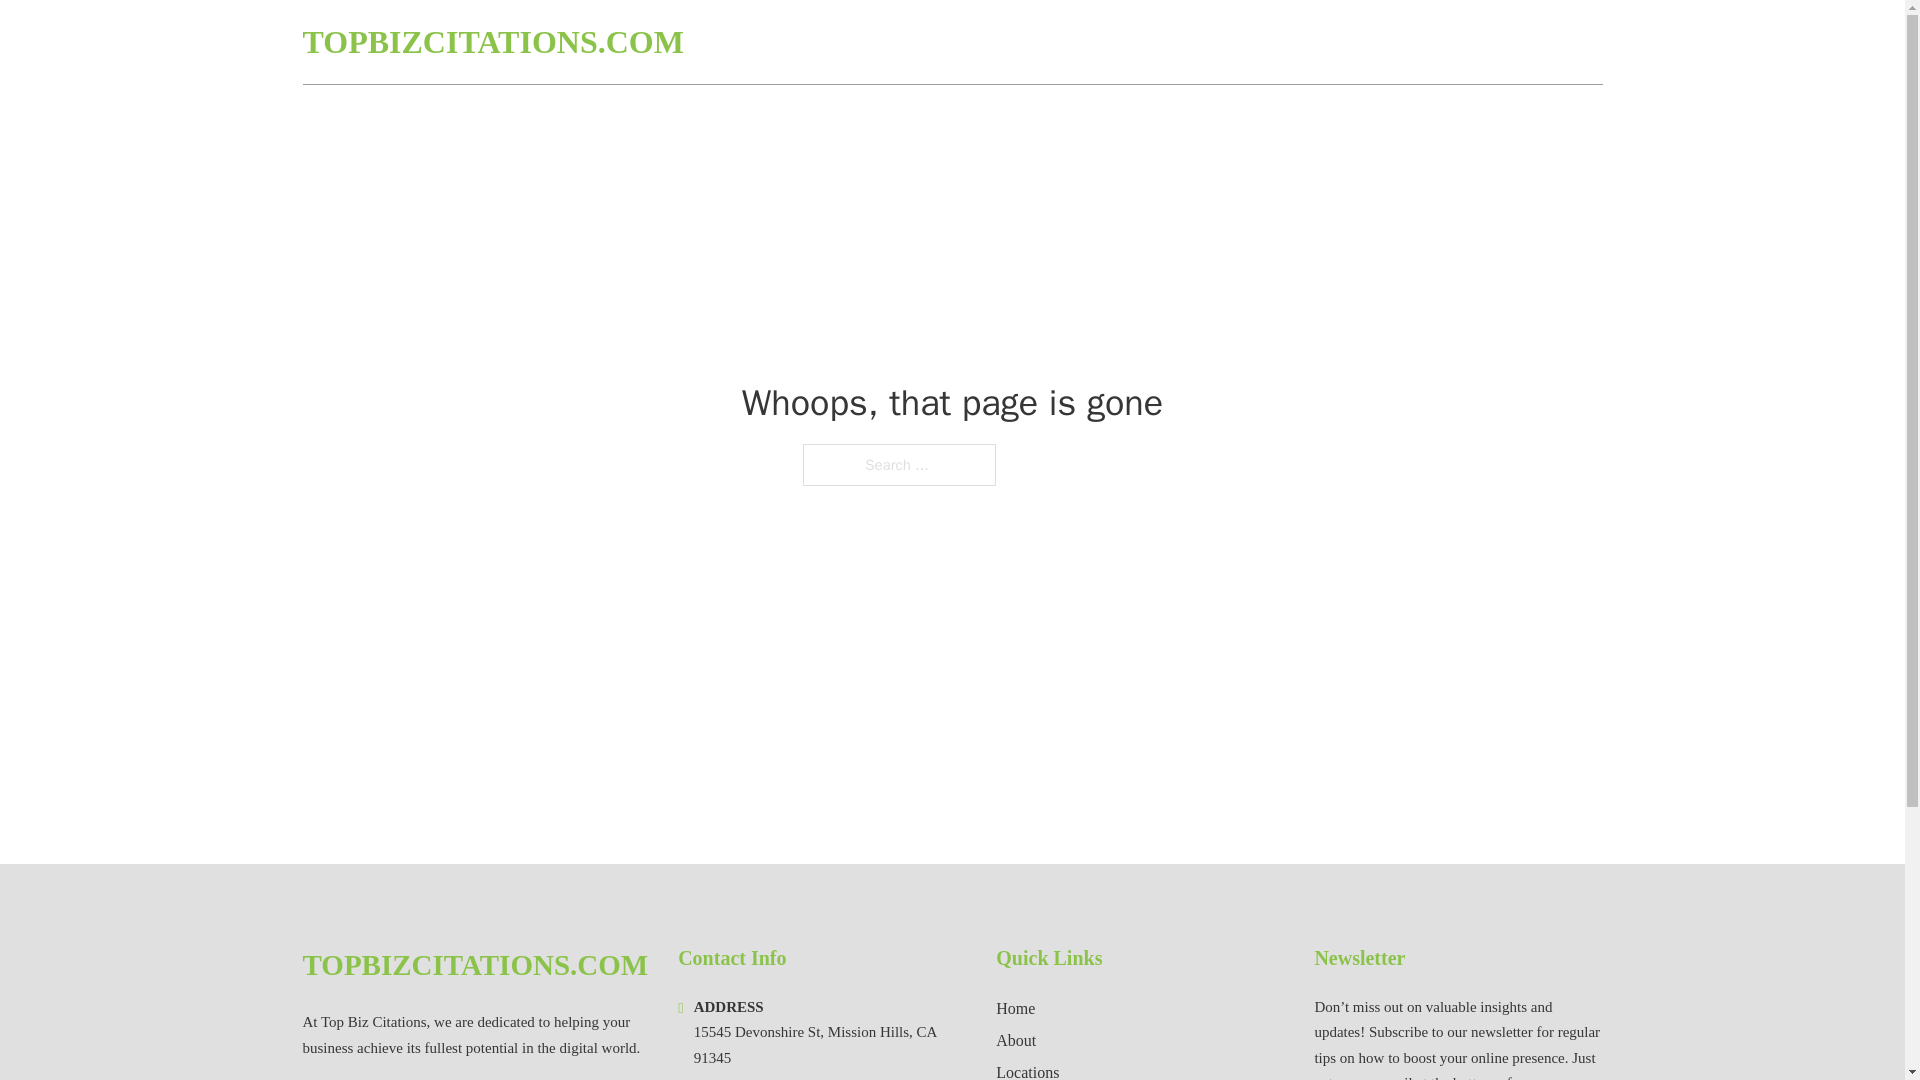 The image size is (1920, 1080). Describe the element at coordinates (1458, 42) in the screenshot. I see `LOCATIONS` at that location.